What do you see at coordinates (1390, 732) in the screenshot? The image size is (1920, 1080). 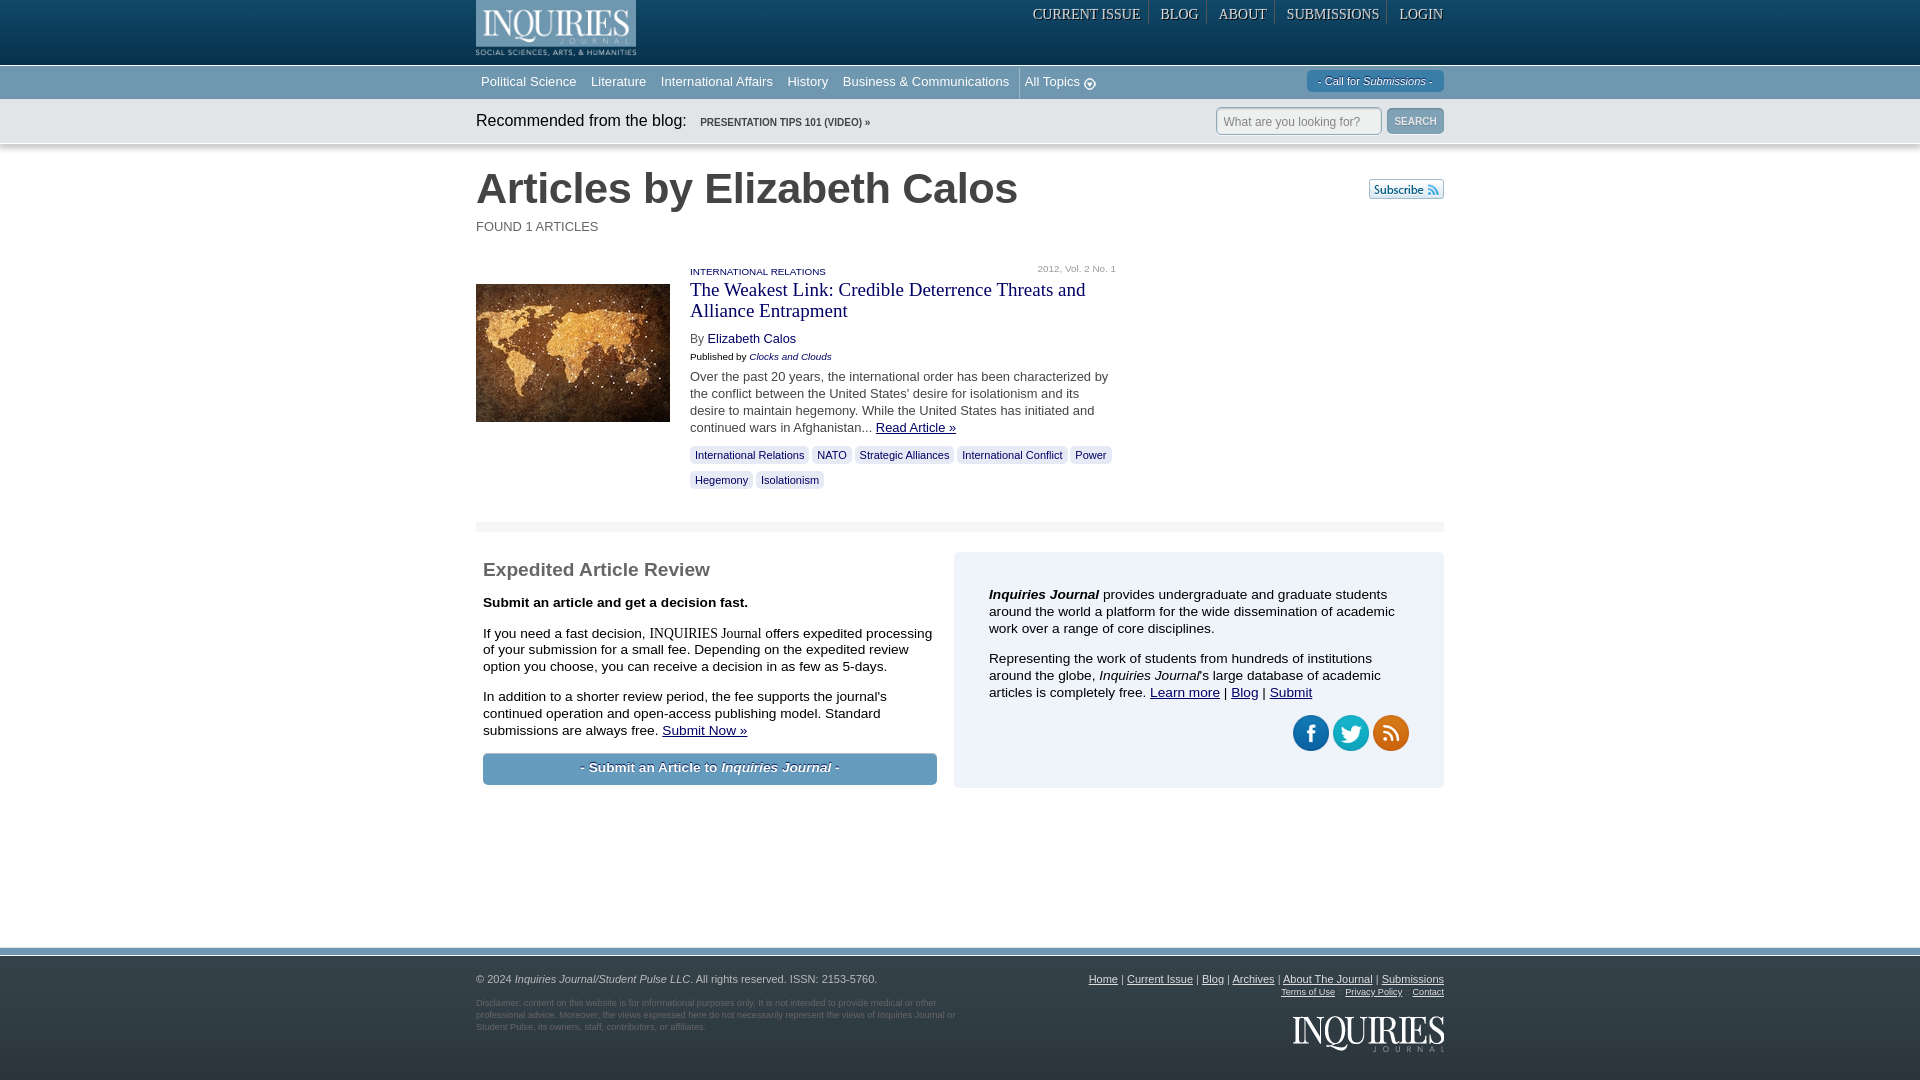 I see `Subscribe via RSS` at bounding box center [1390, 732].